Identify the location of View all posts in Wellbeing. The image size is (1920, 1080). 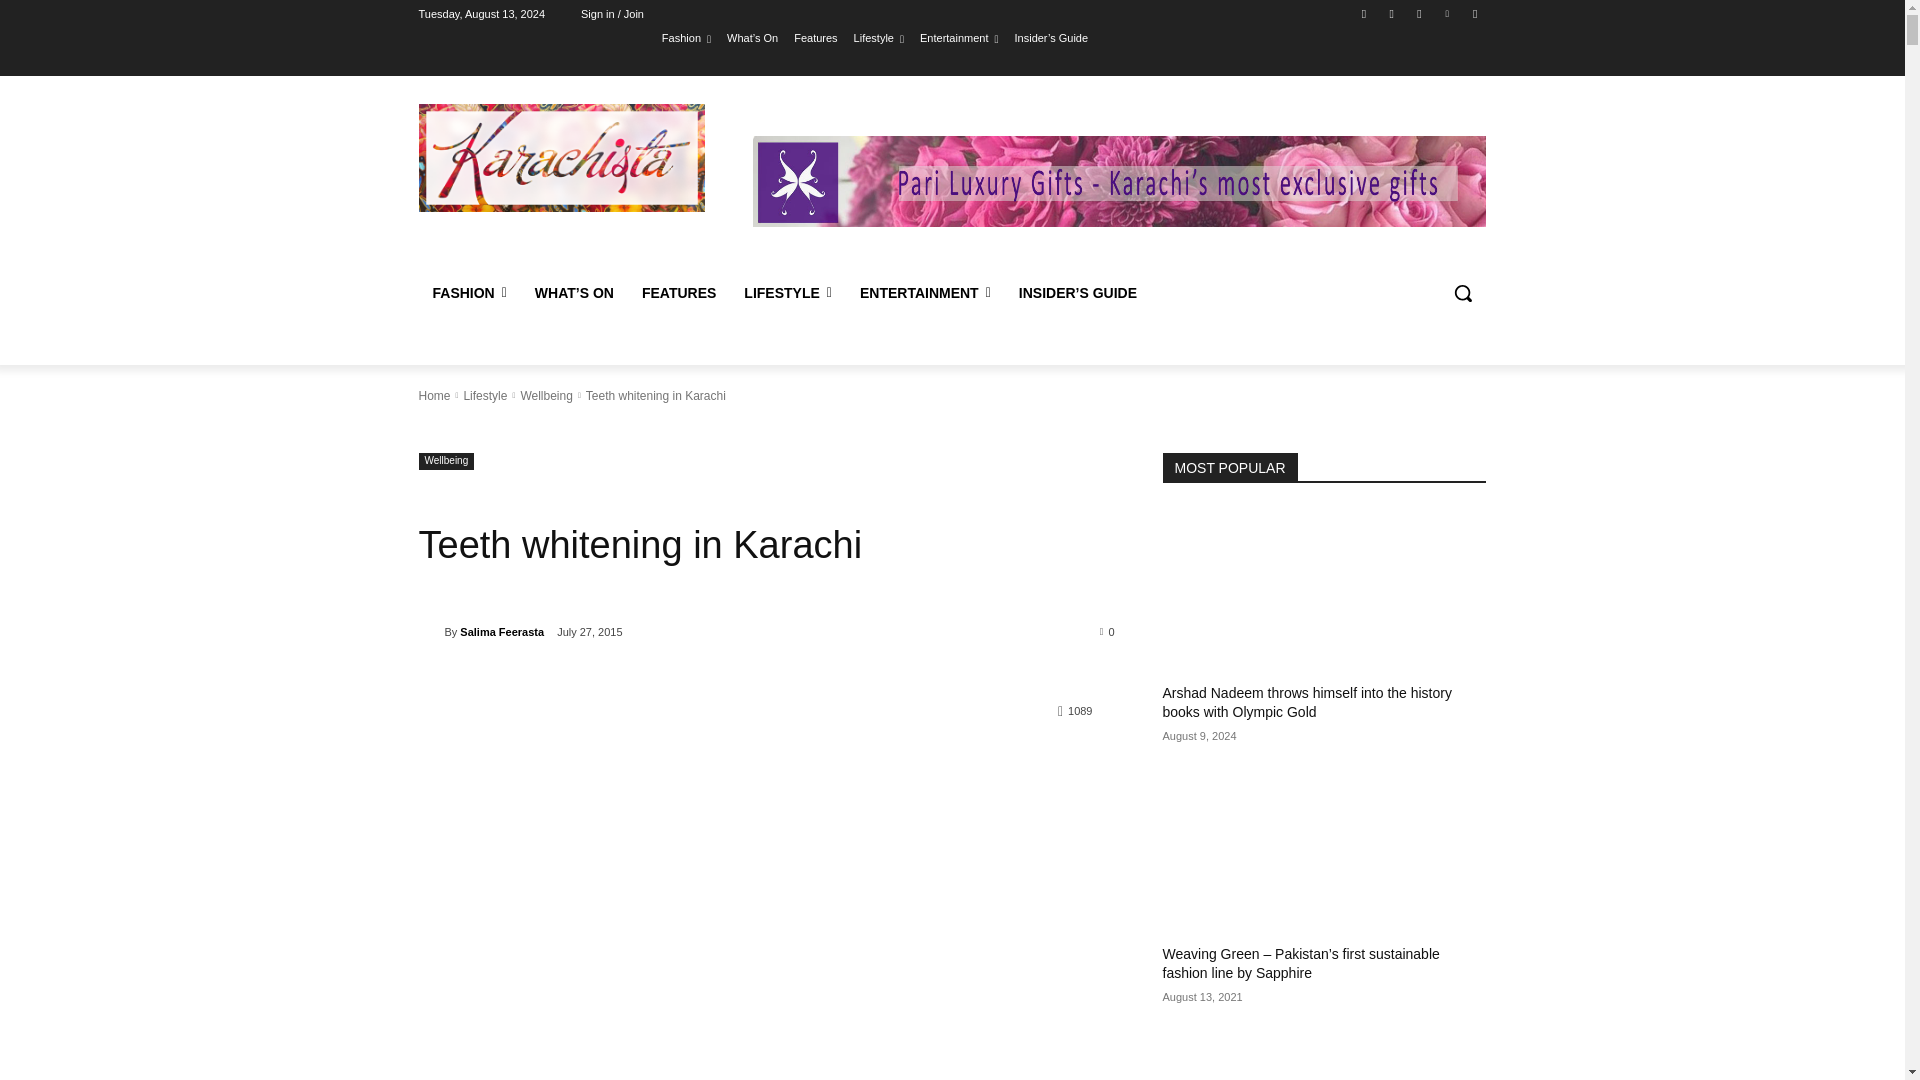
(546, 395).